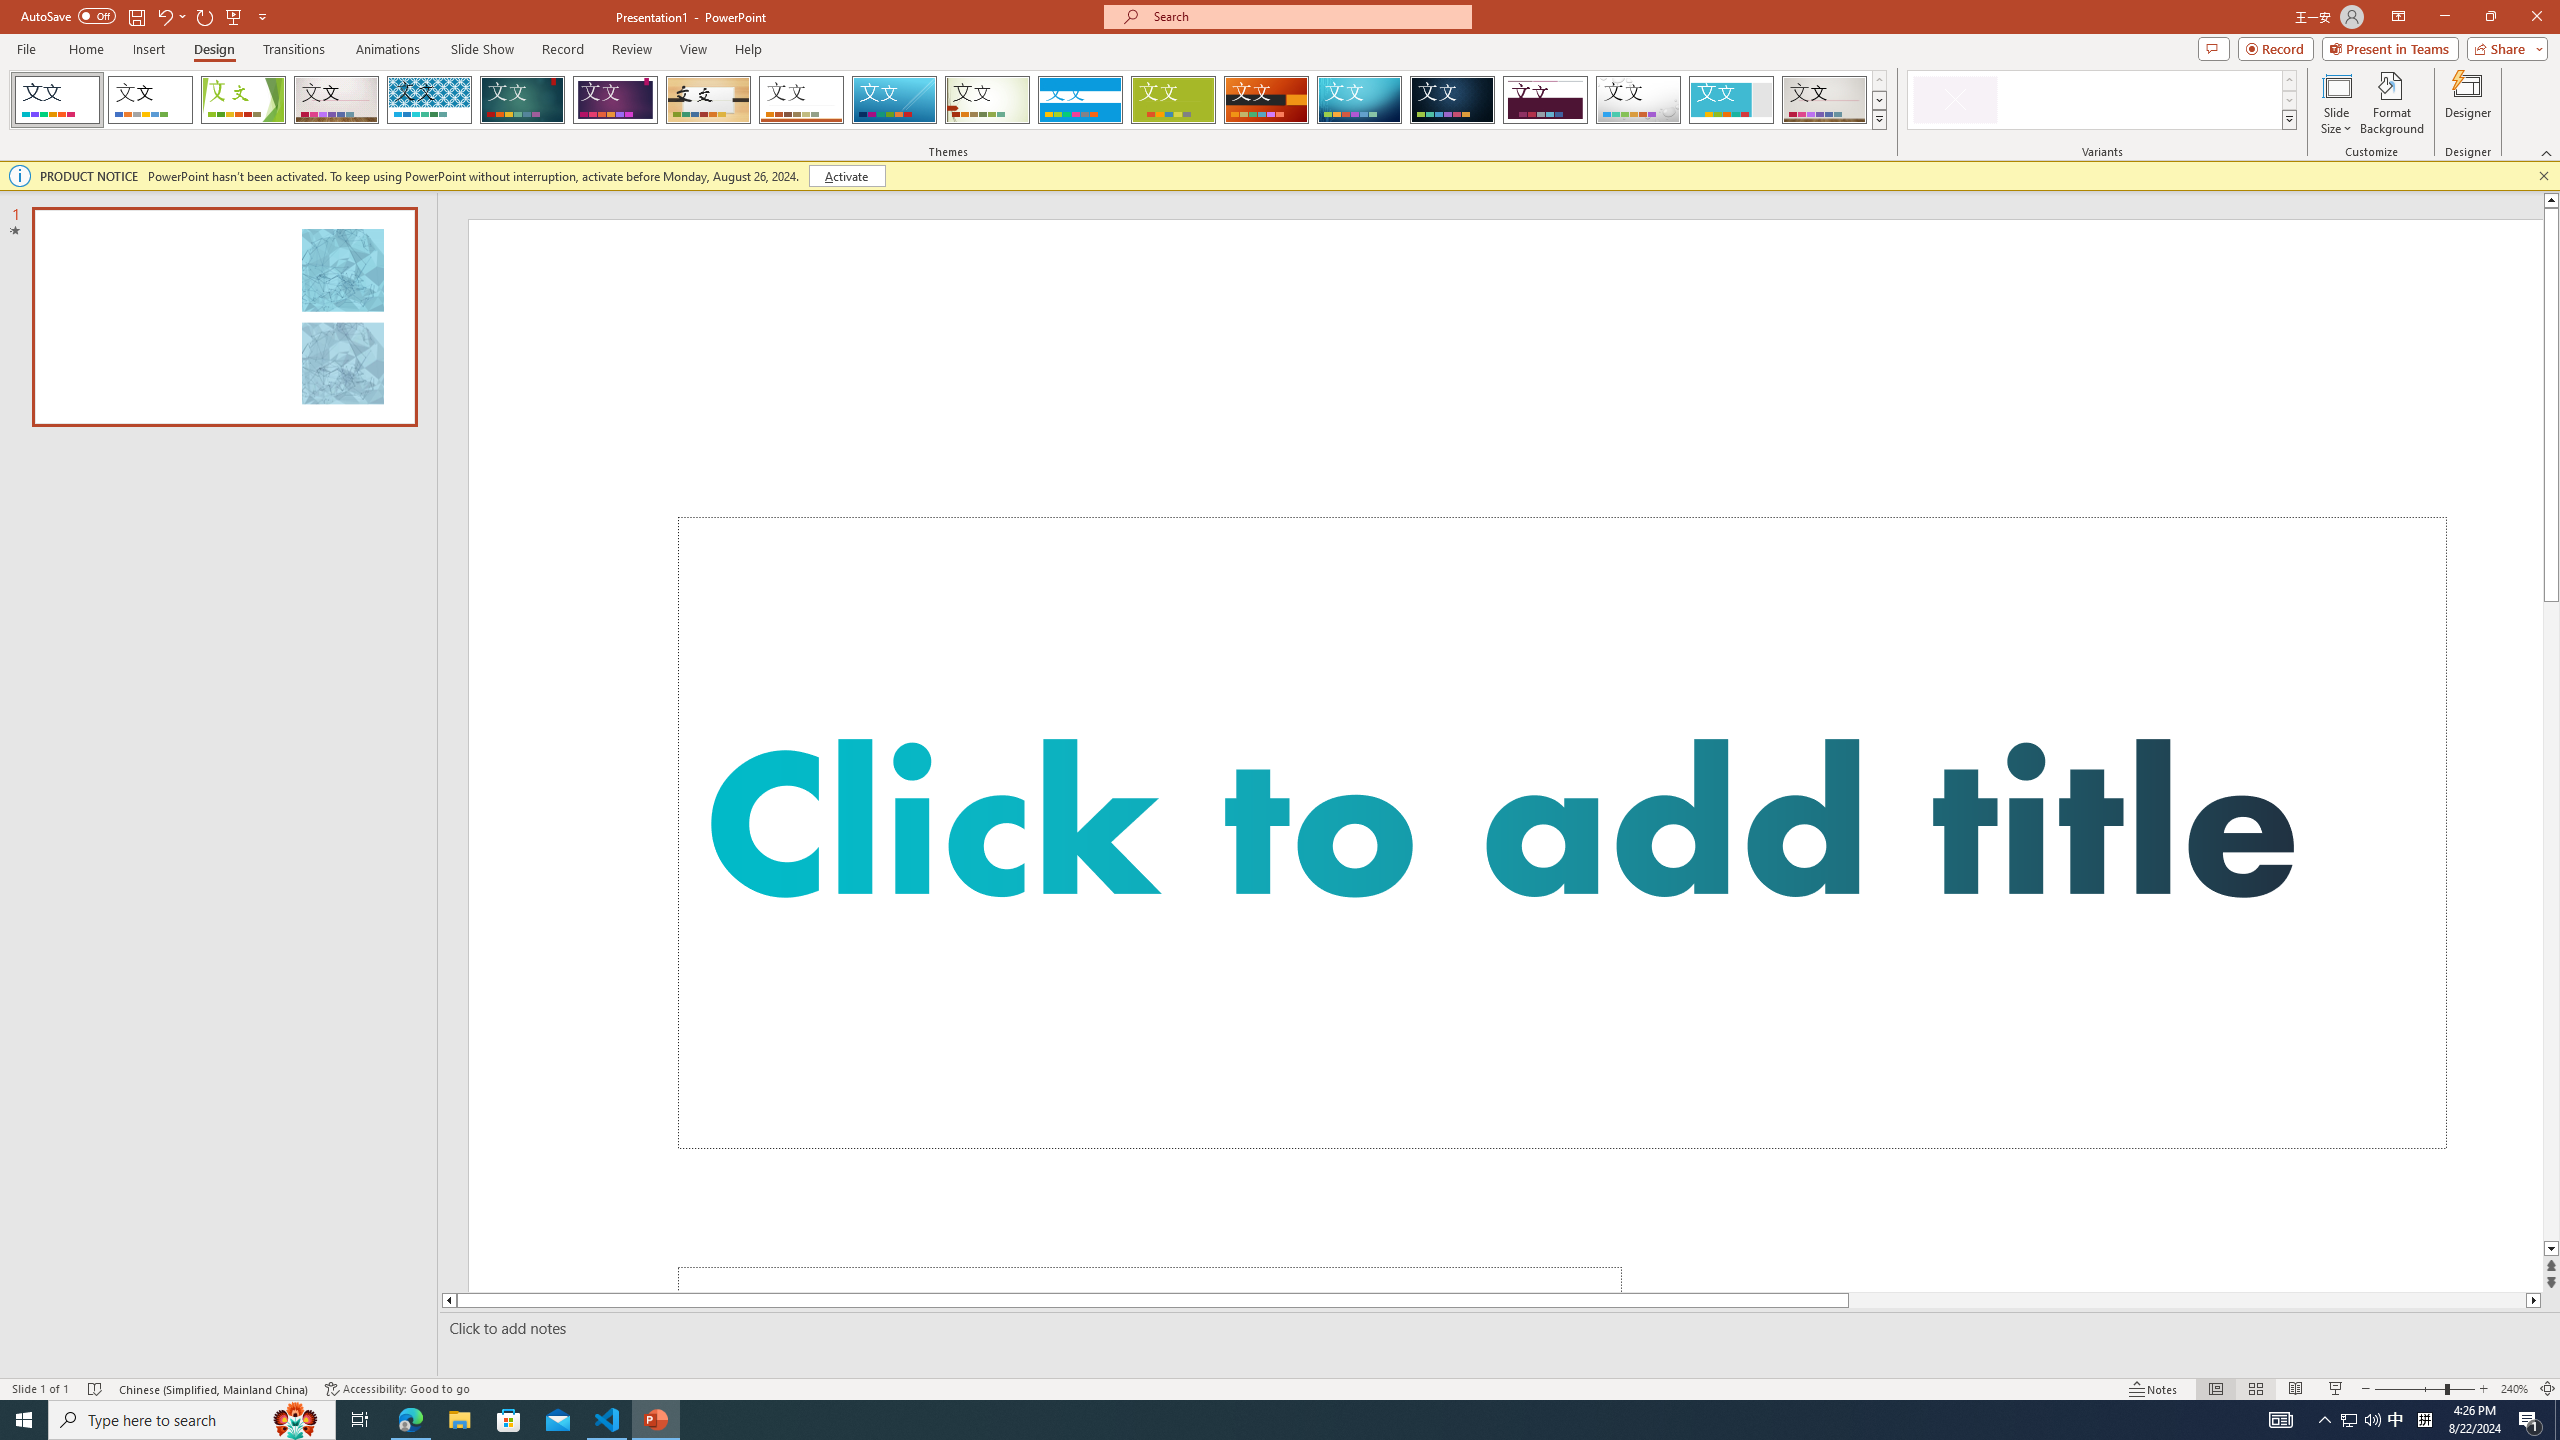  I want to click on Microsoft search, so click(1306, 16).